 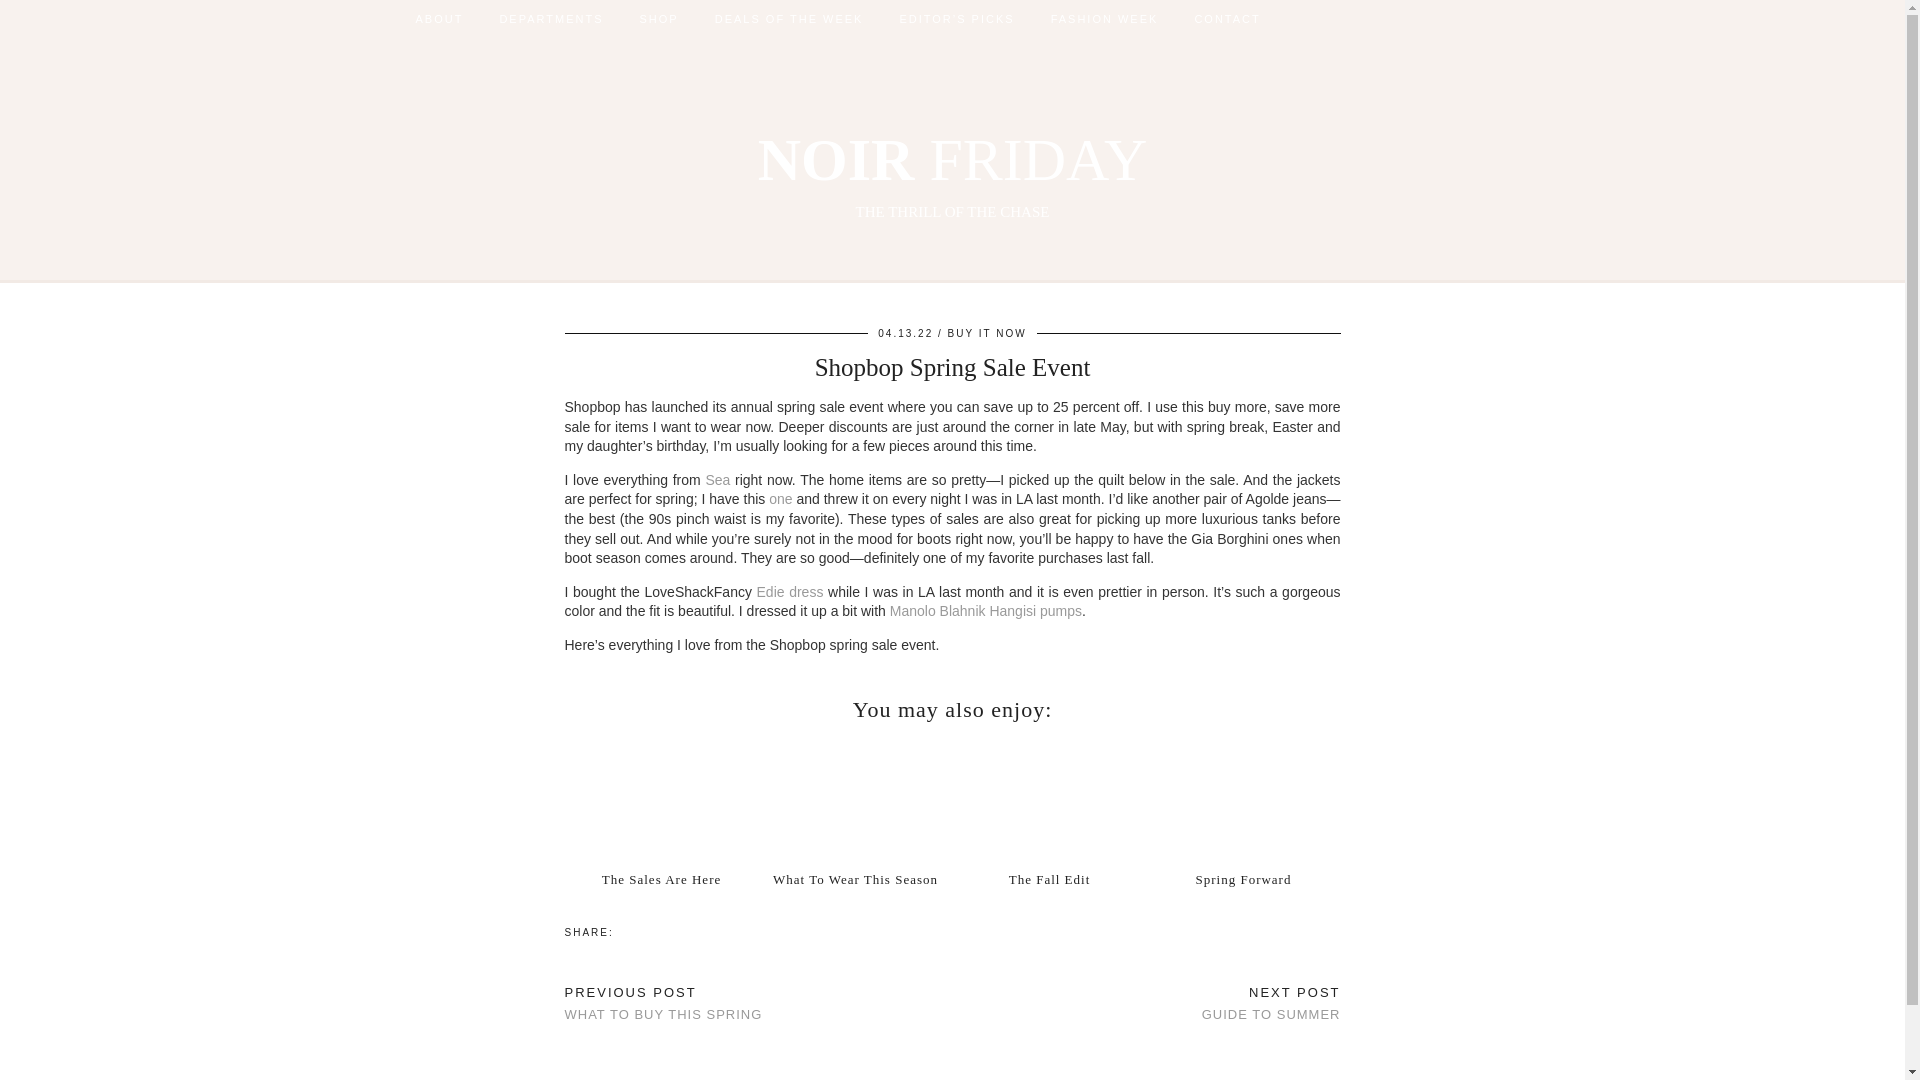 I want to click on ABOUT, so click(x=439, y=18).